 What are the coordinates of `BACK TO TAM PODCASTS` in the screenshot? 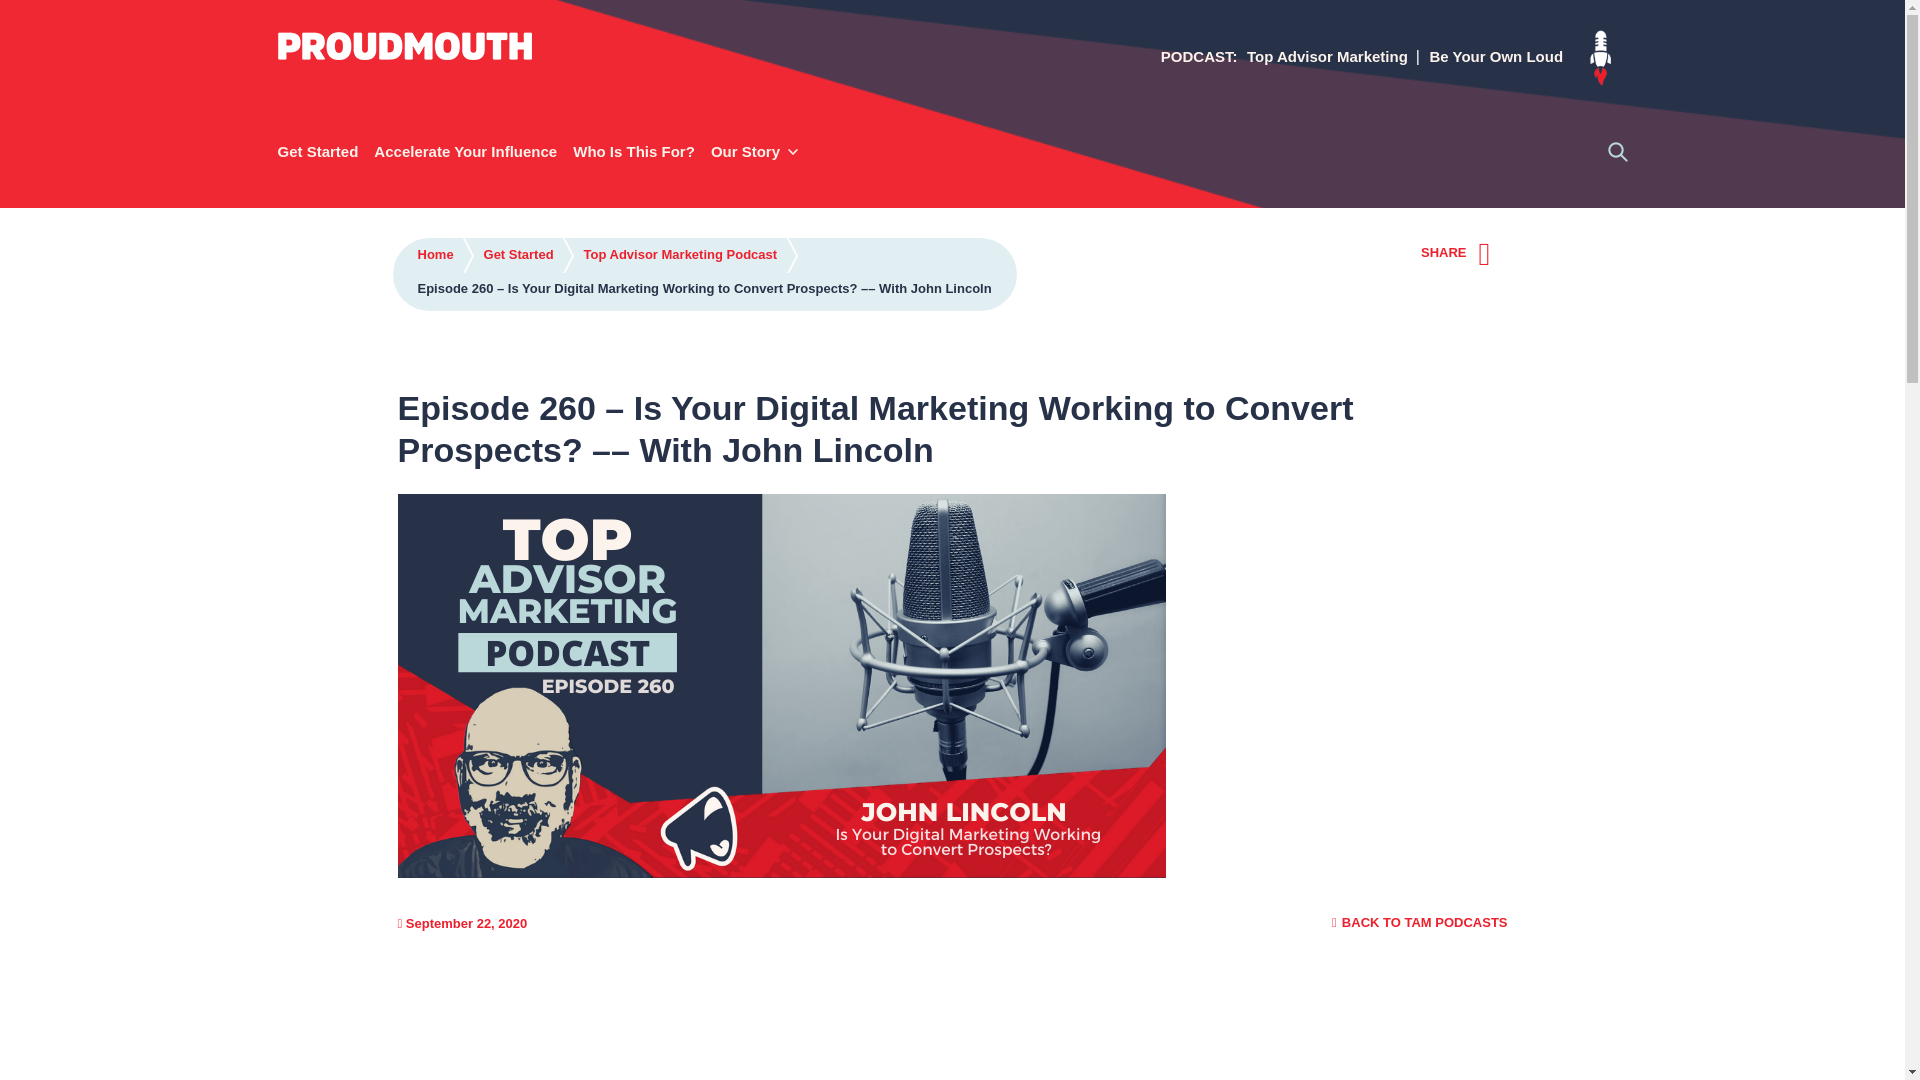 It's located at (1420, 922).